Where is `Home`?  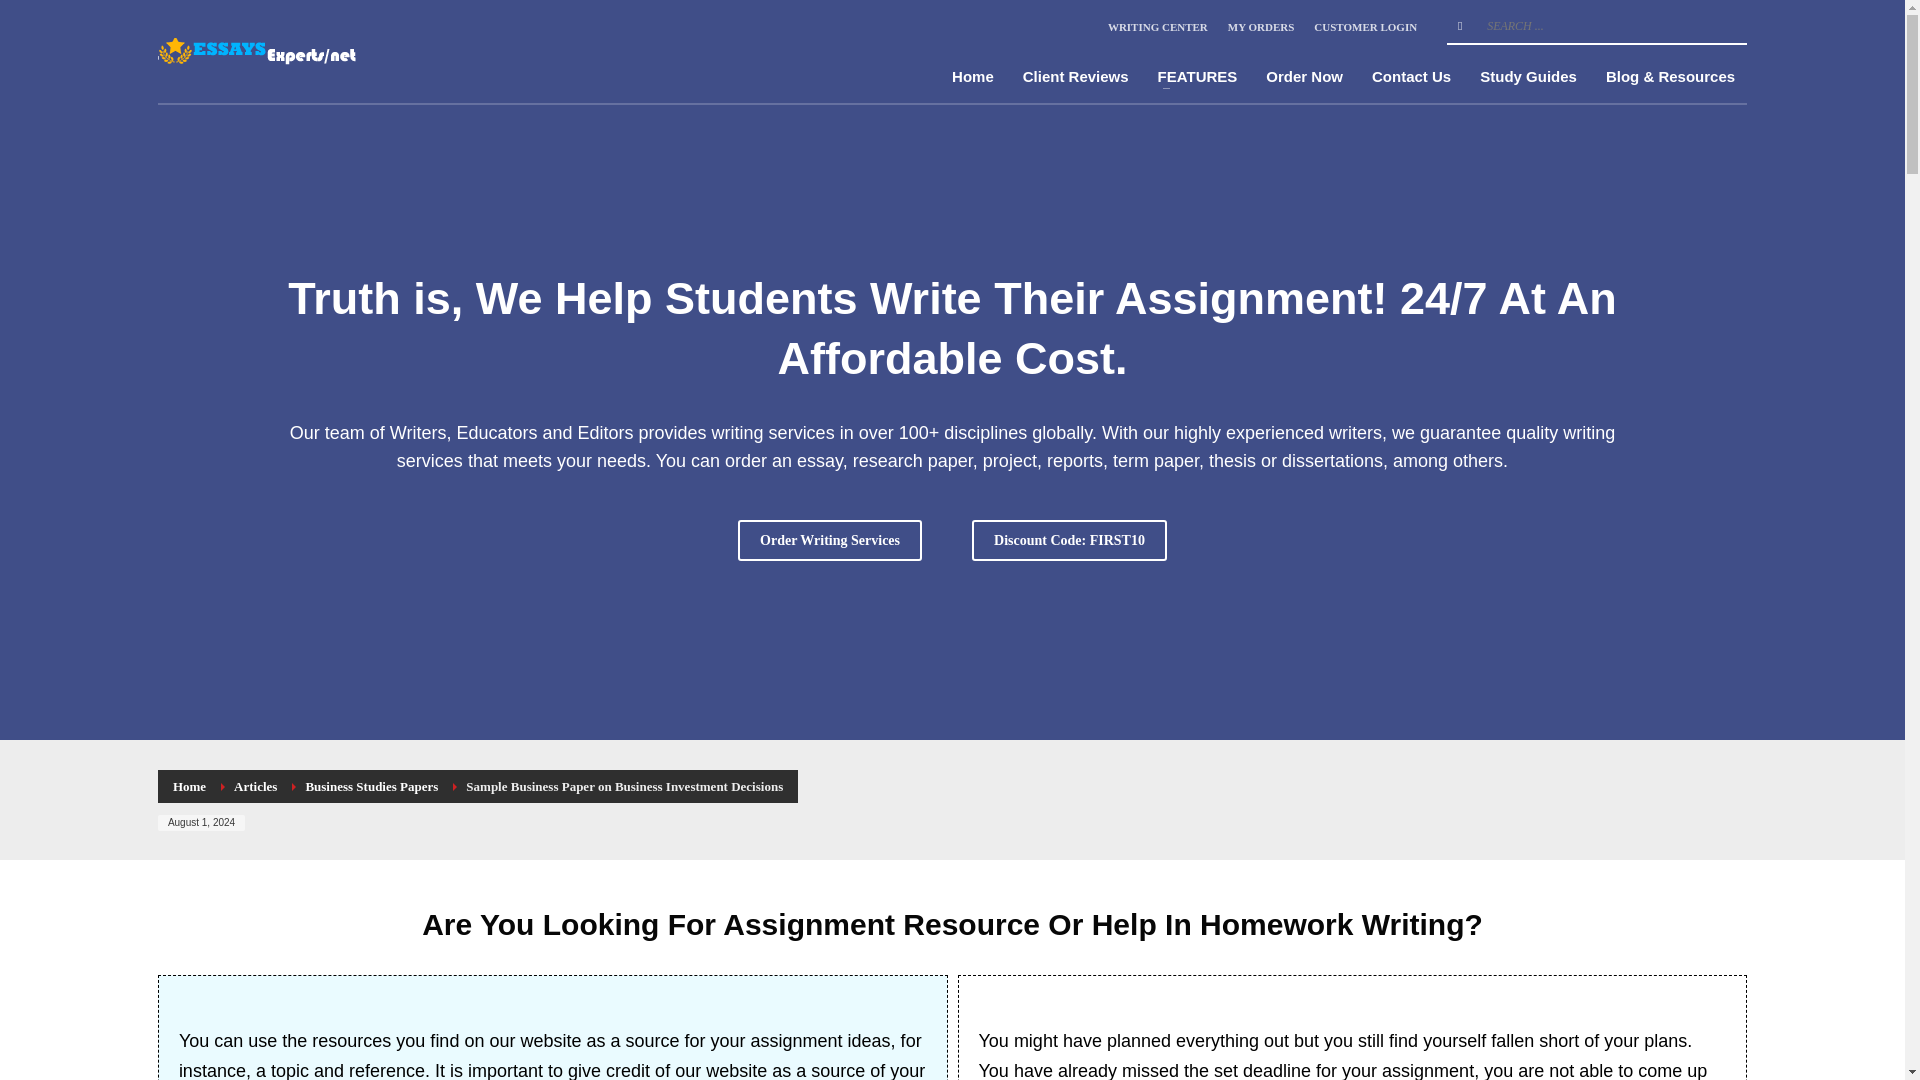 Home is located at coordinates (188, 786).